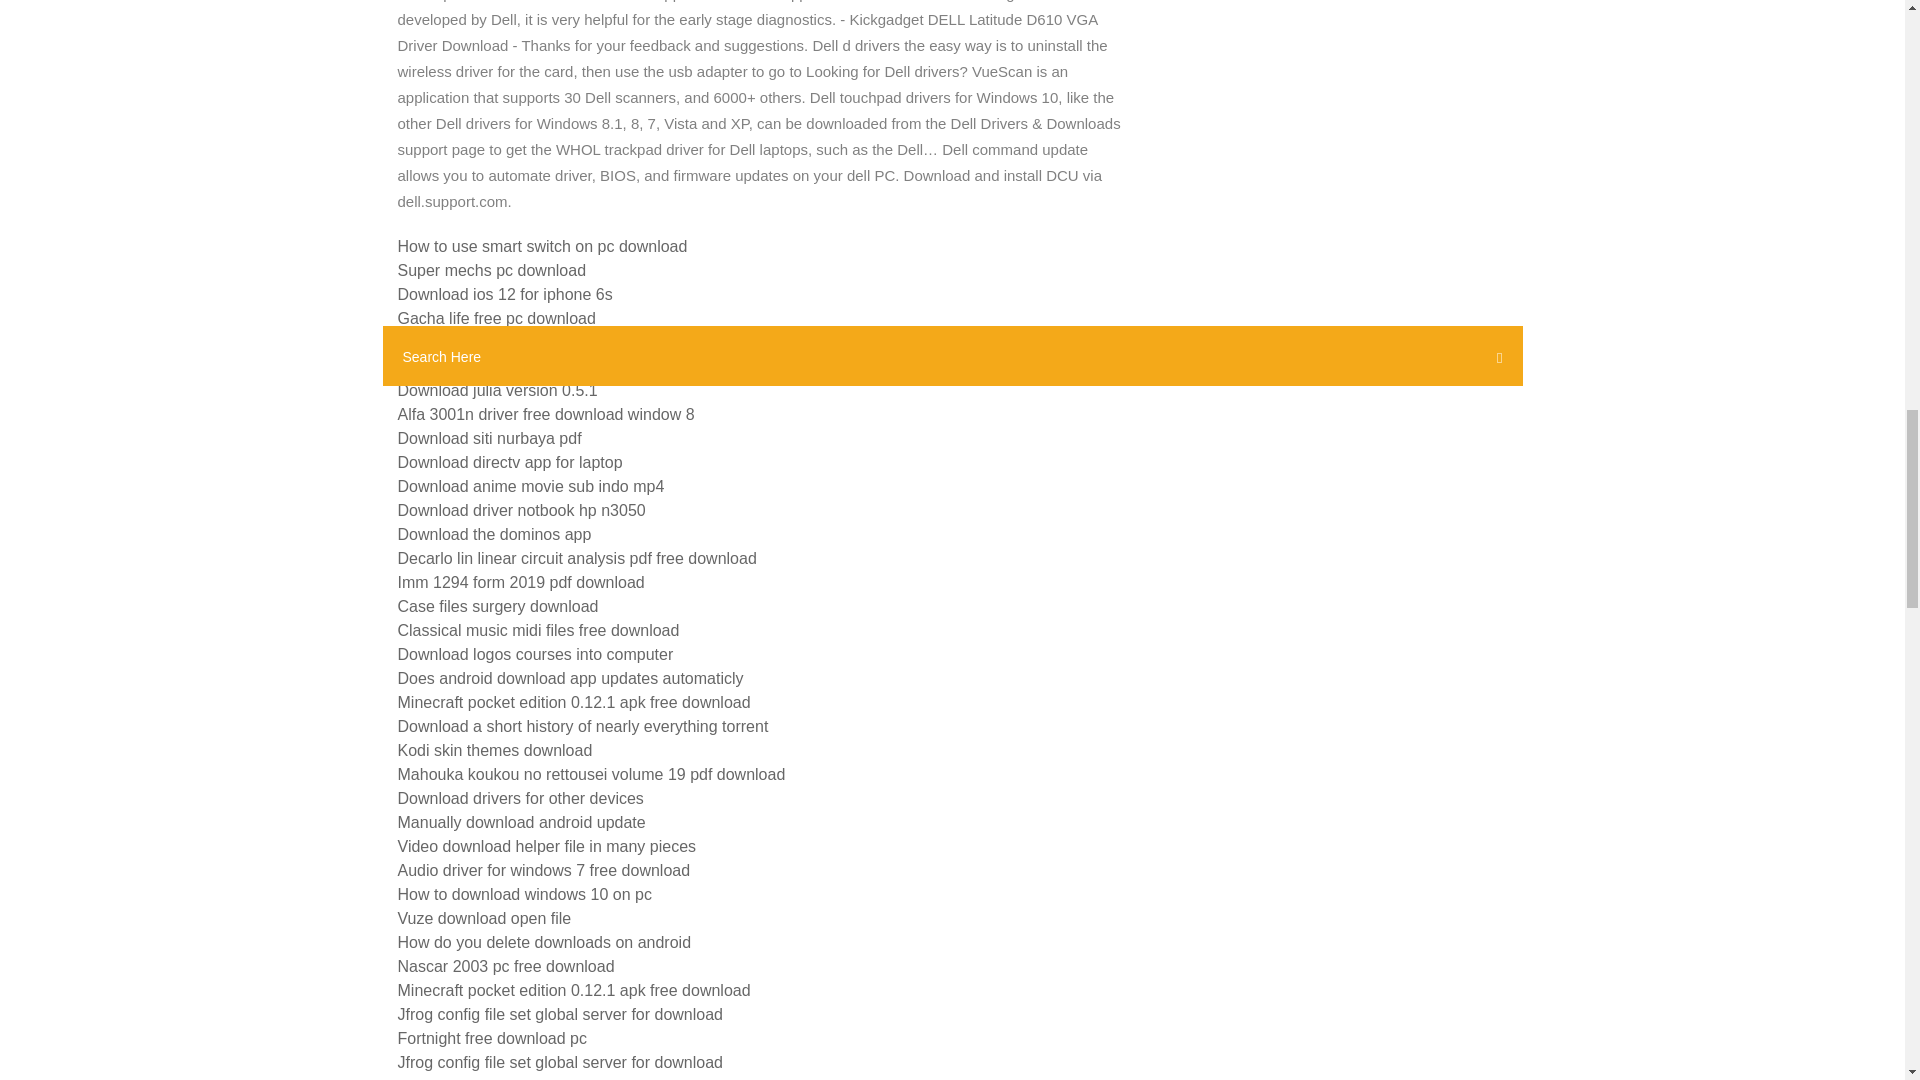  Describe the element at coordinates (574, 702) in the screenshot. I see `Minecraft pocket edition 0.12.1 apk free download` at that location.